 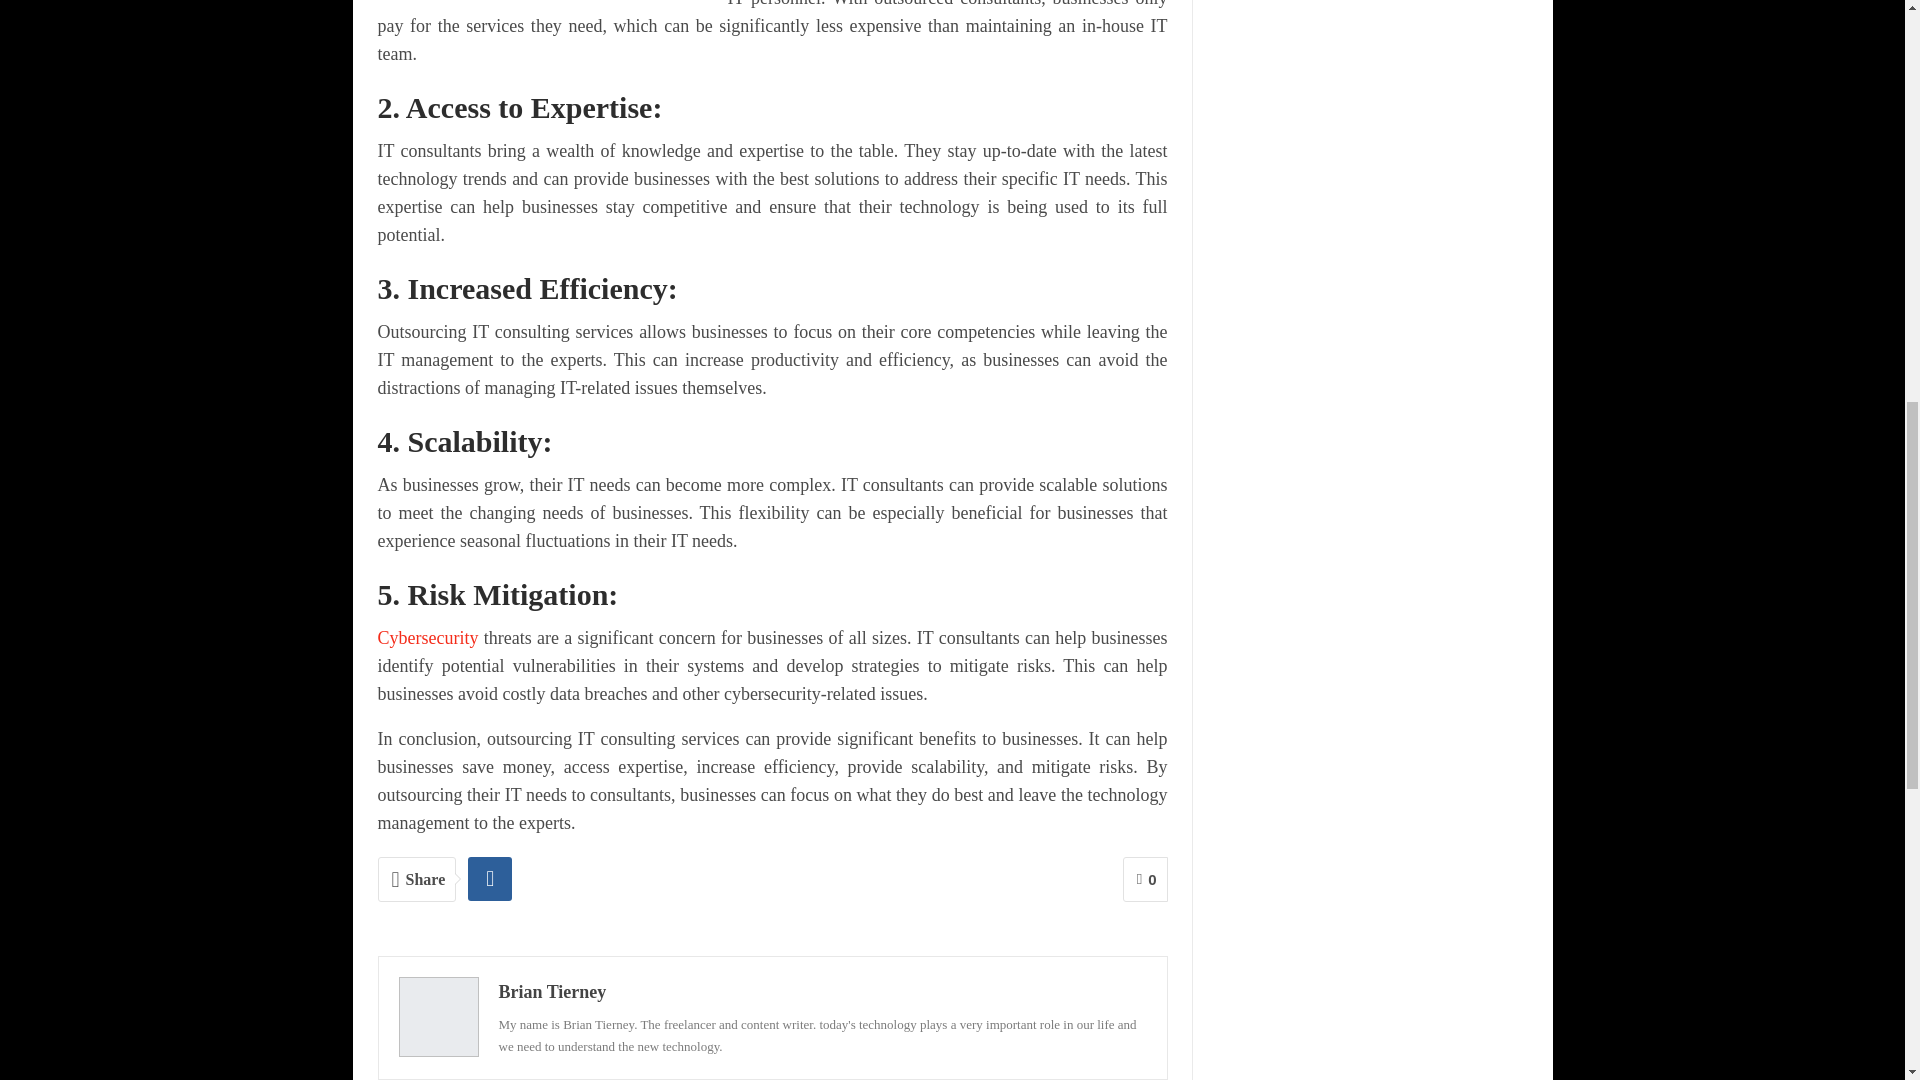 I want to click on 0, so click(x=1145, y=879).